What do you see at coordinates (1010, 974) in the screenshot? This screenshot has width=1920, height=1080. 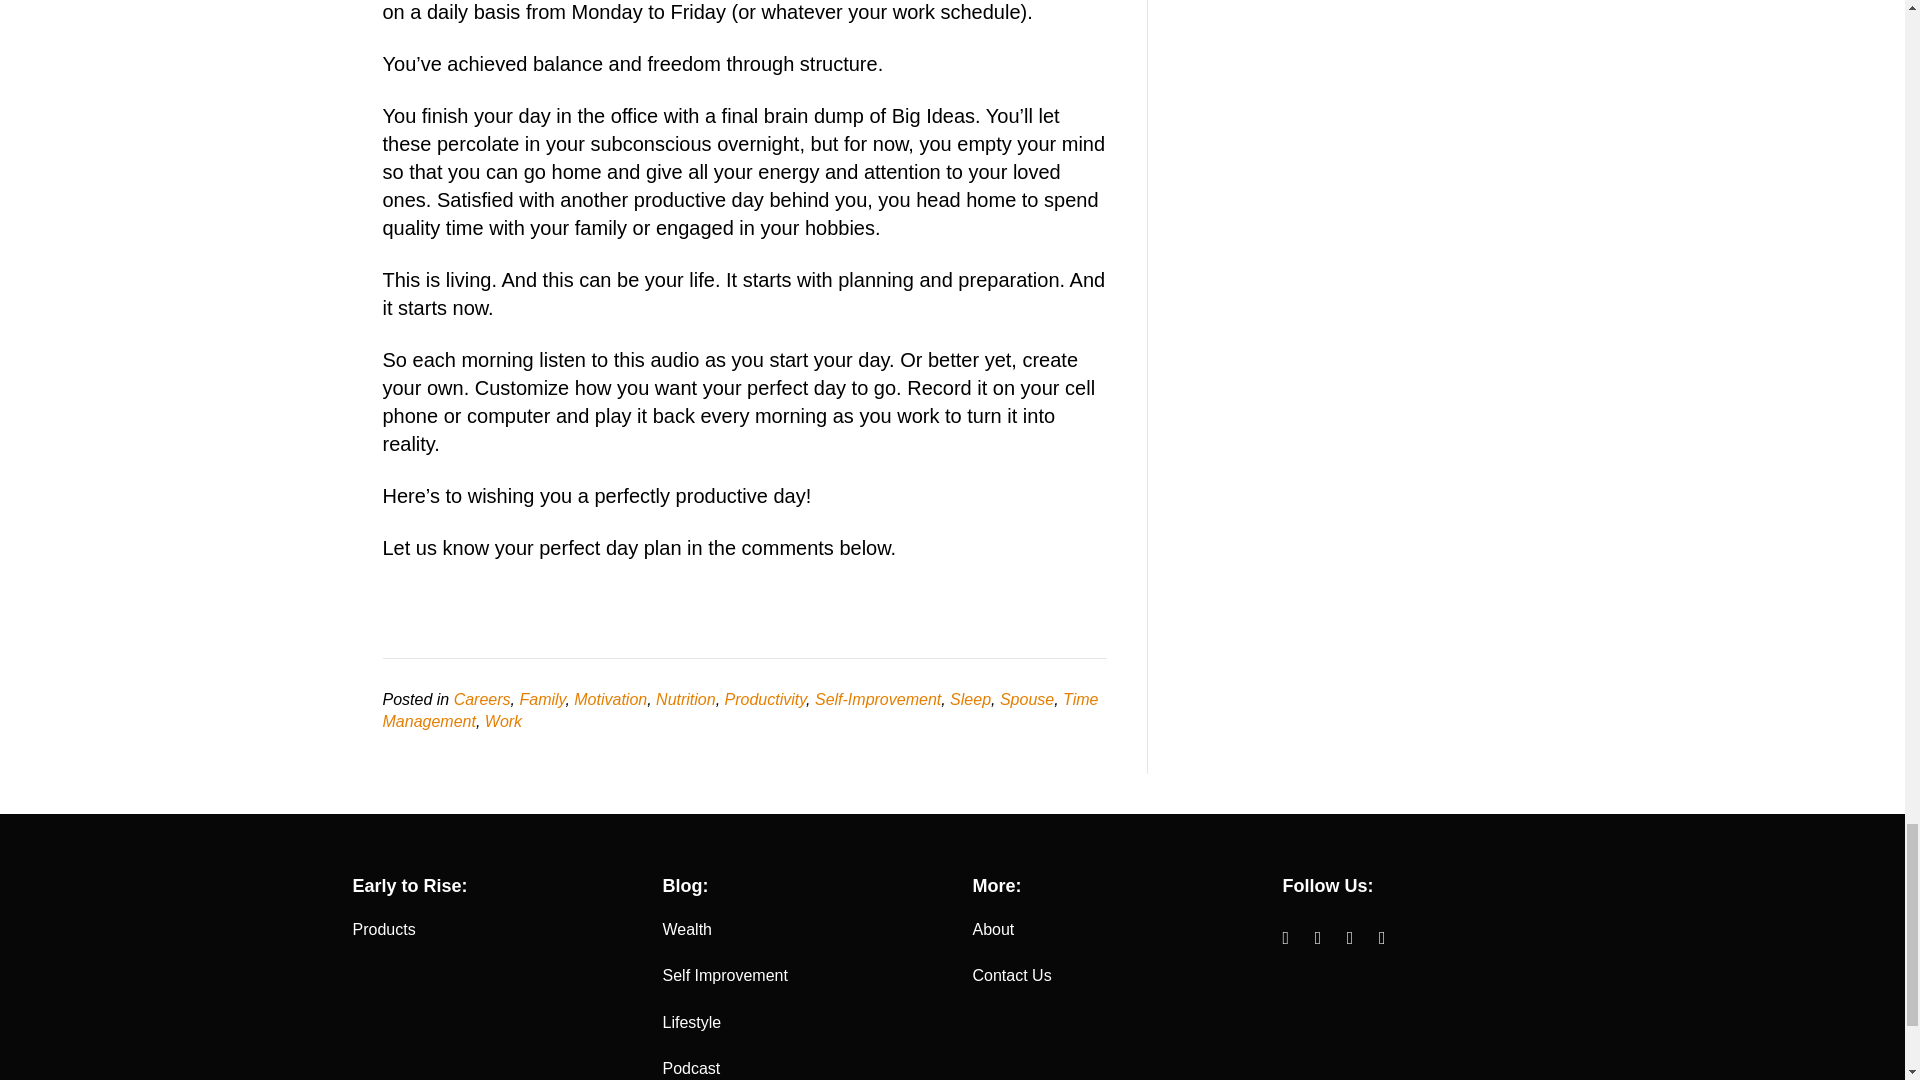 I see `Contact Us` at bounding box center [1010, 974].